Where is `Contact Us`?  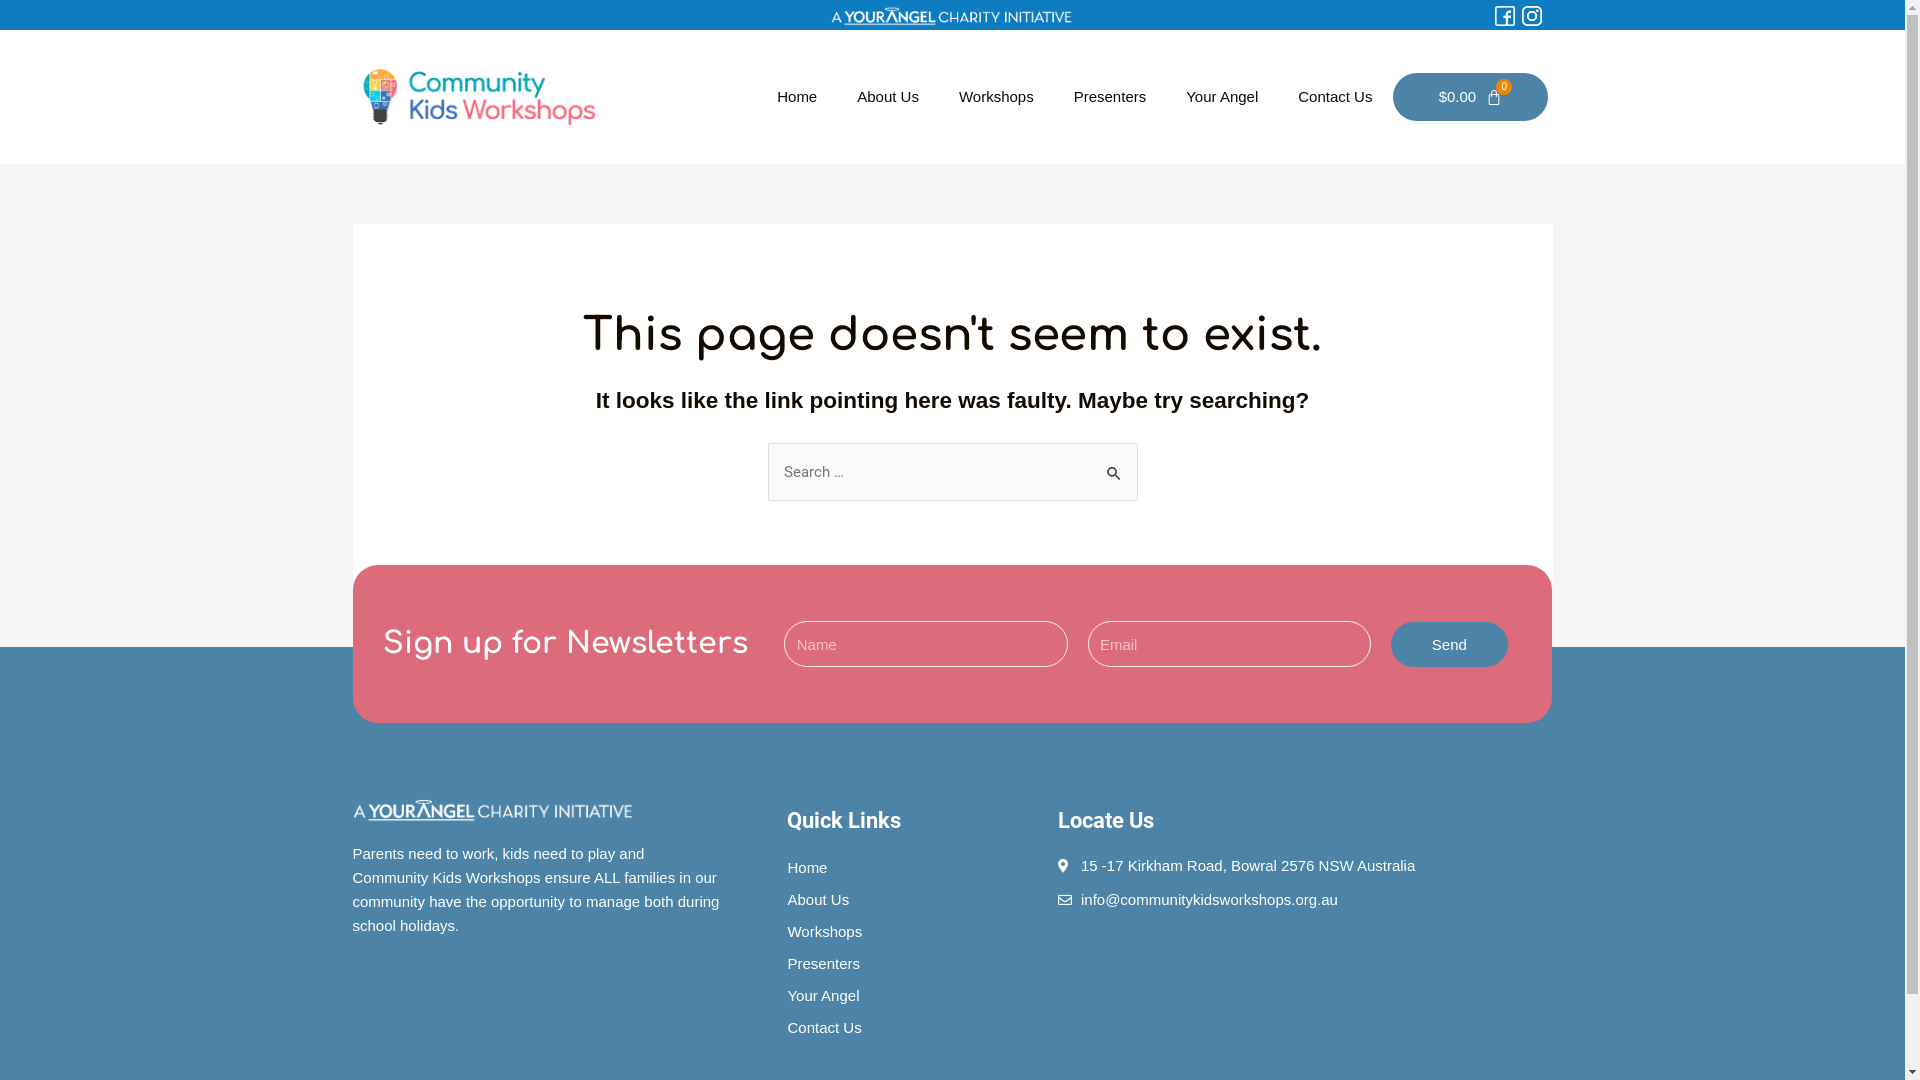
Contact Us is located at coordinates (912, 1028).